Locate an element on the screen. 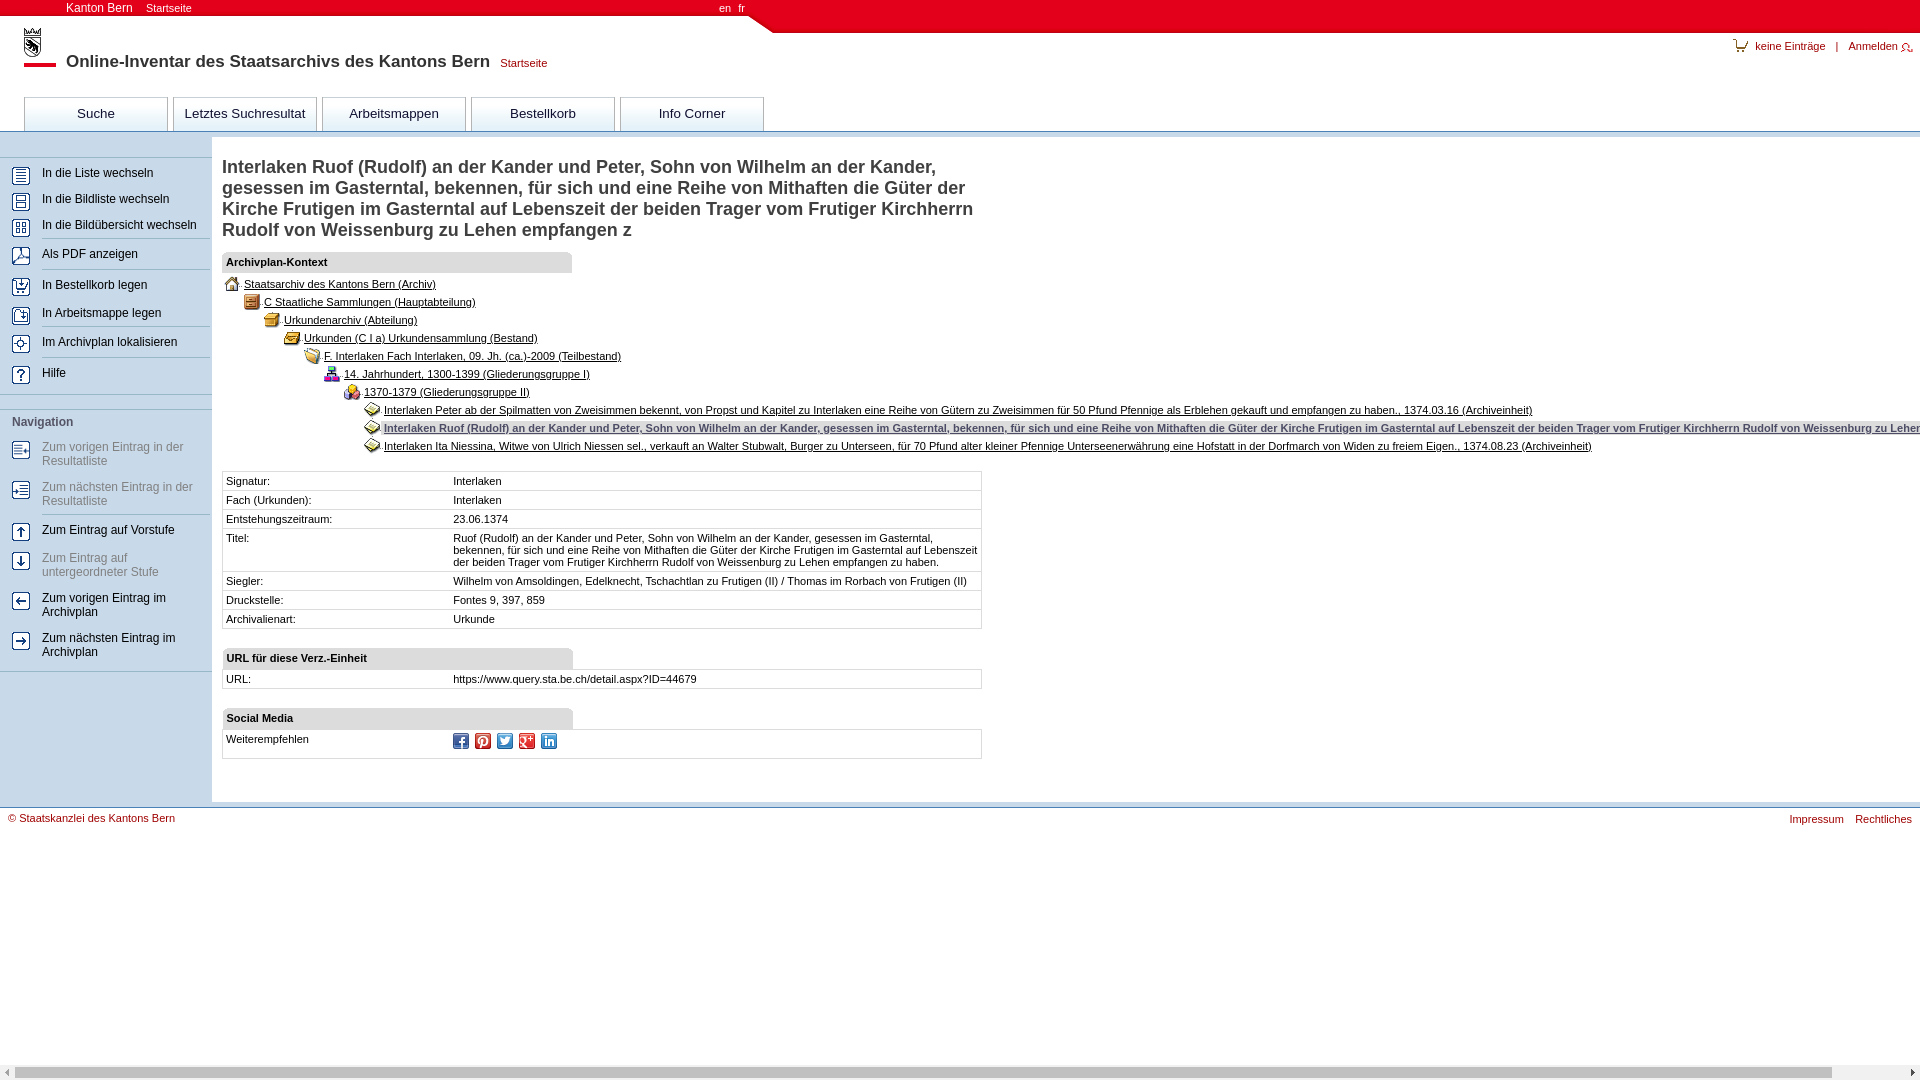 The width and height of the screenshot is (1920, 1080). 14. Jahrhundert, 1300-1399 (Gliederungsgruppe I) is located at coordinates (466, 374).